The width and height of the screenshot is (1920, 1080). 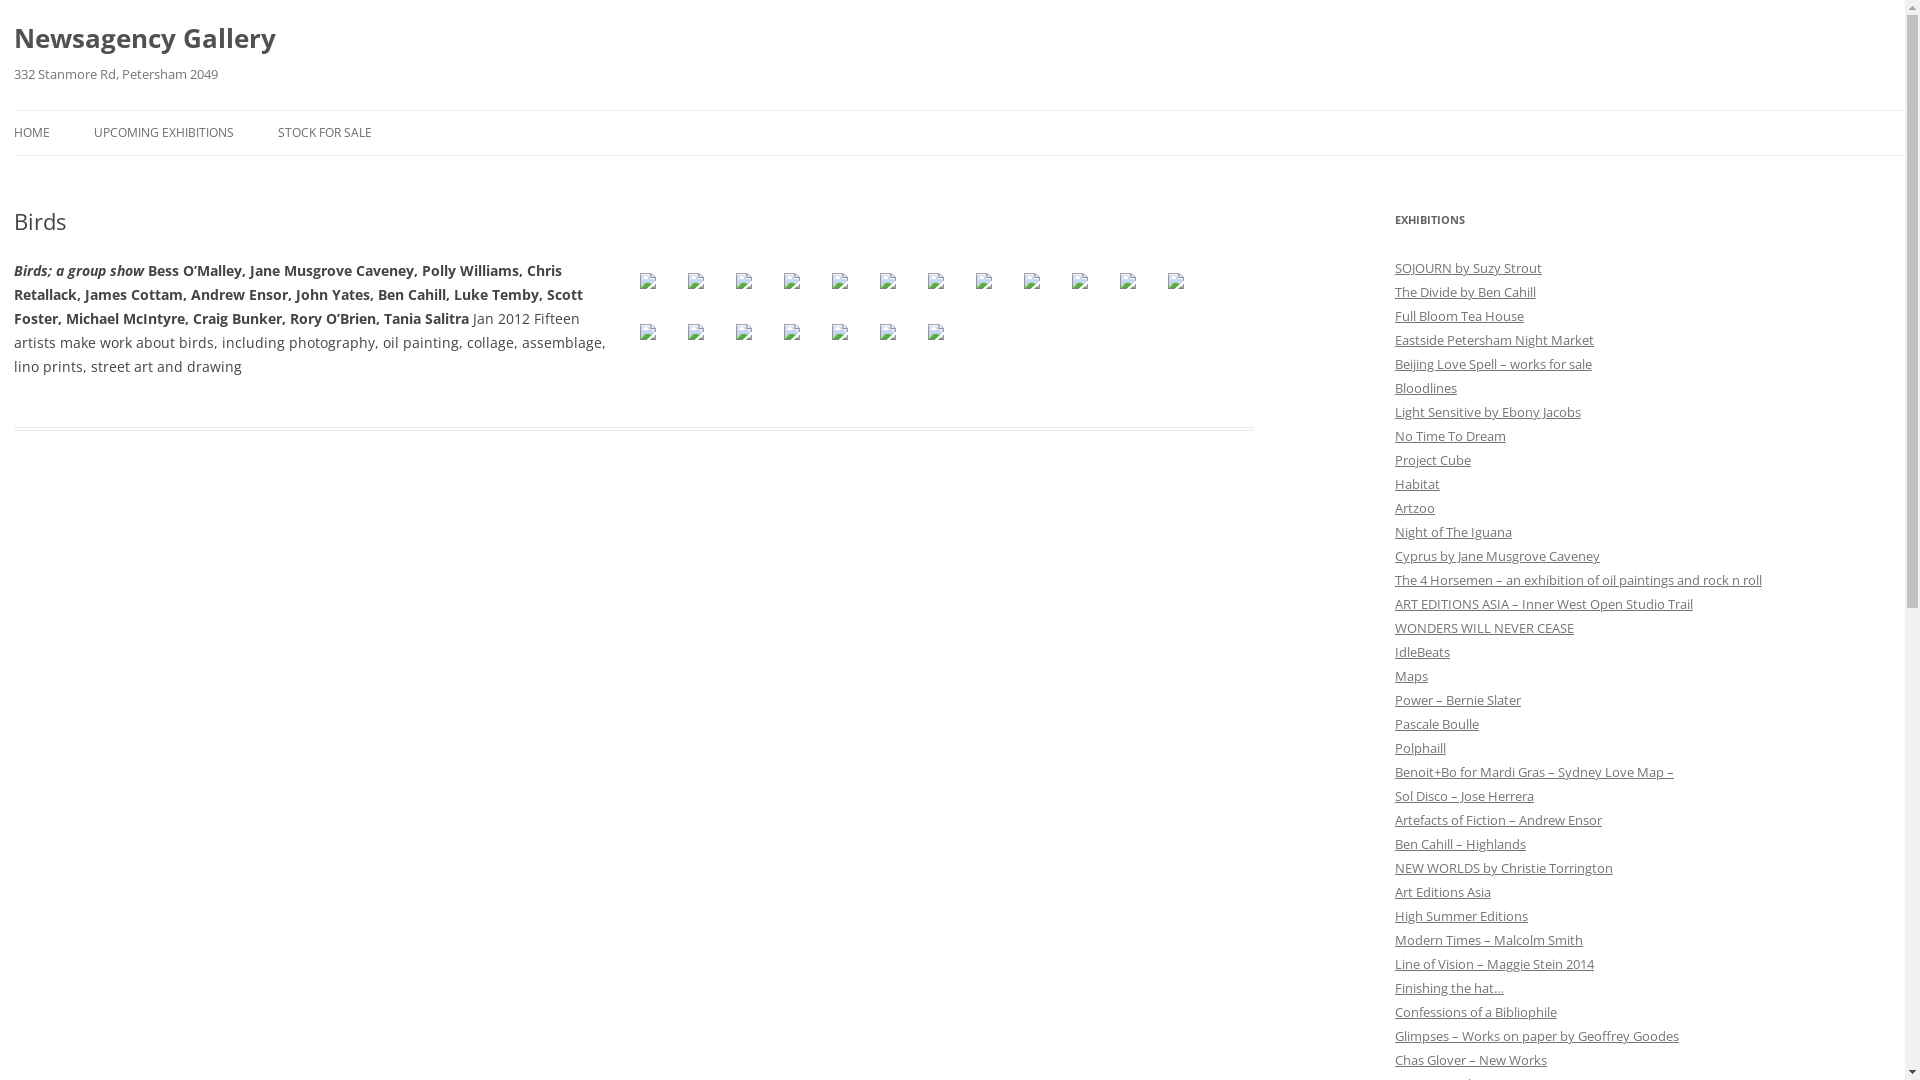 I want to click on Eastside Petersham Night Market, so click(x=1494, y=340).